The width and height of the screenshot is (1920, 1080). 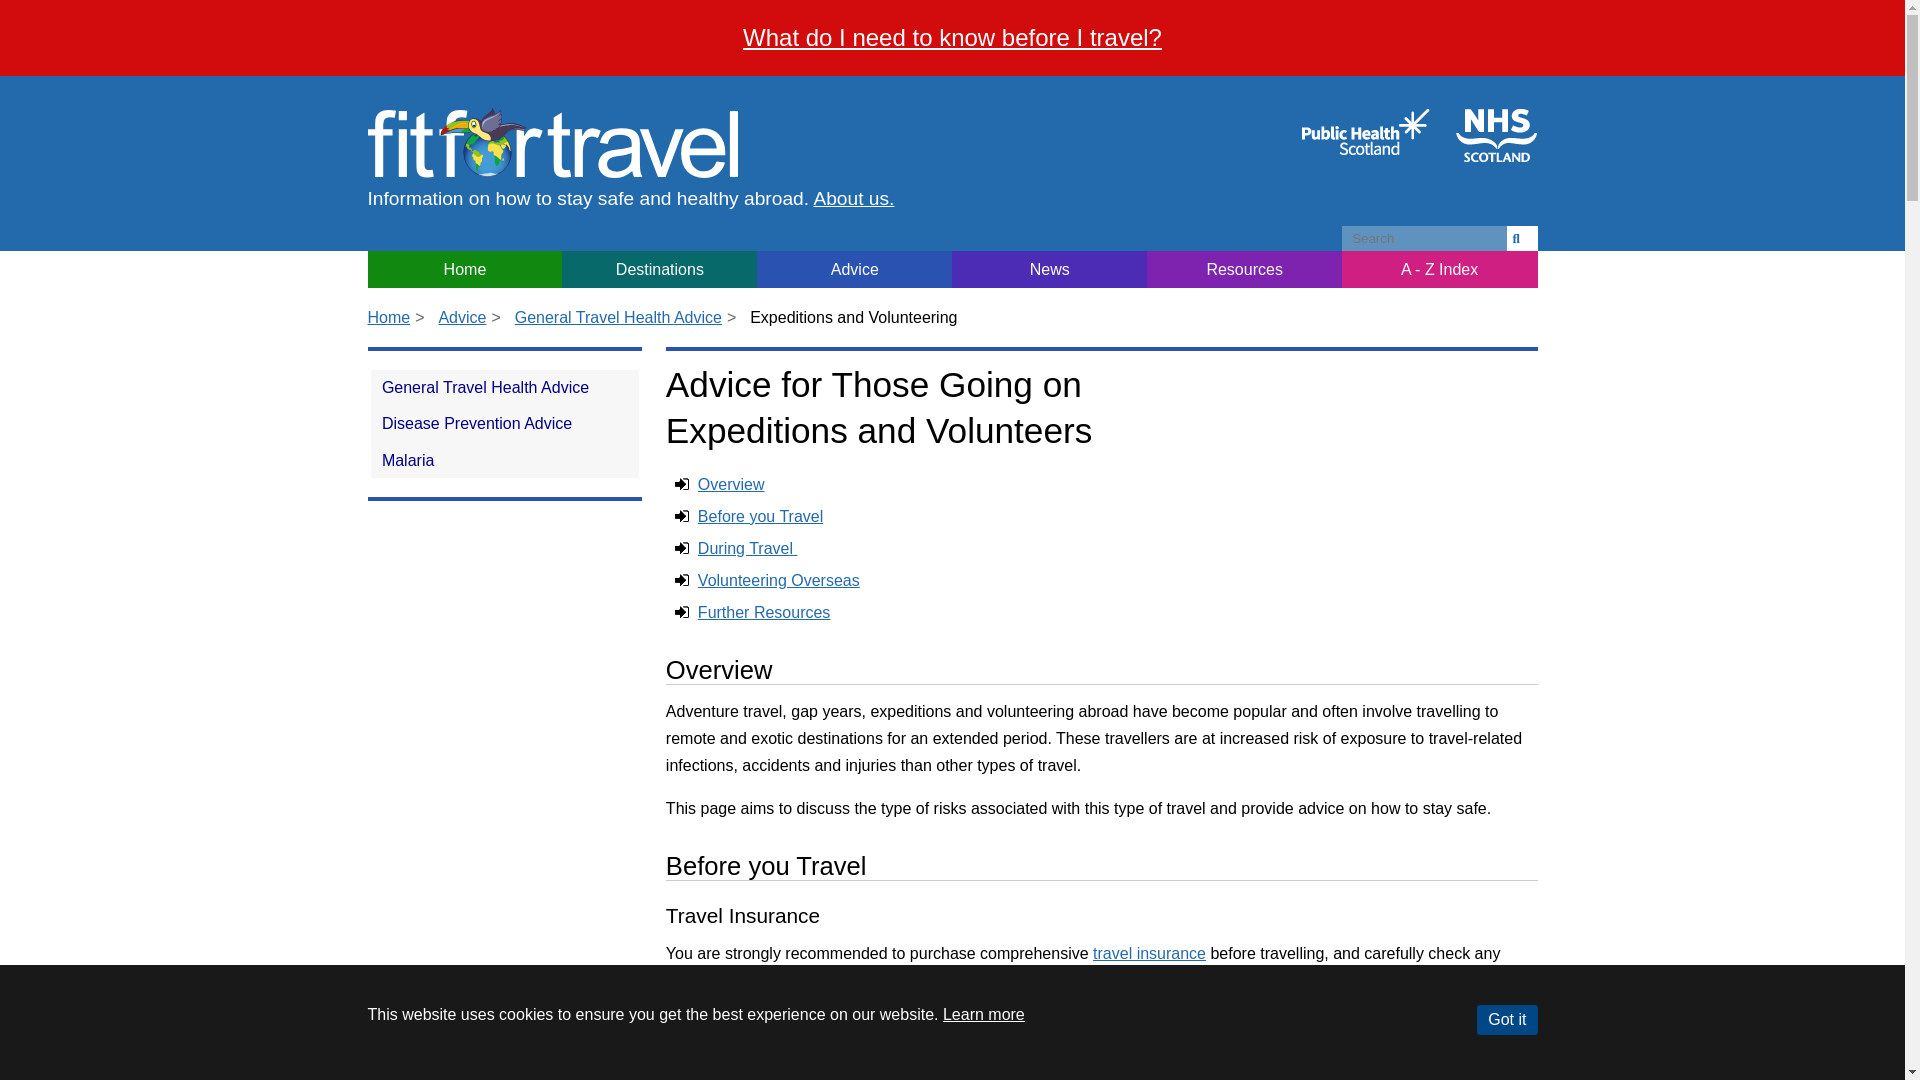 What do you see at coordinates (731, 484) in the screenshot?
I see `Overview` at bounding box center [731, 484].